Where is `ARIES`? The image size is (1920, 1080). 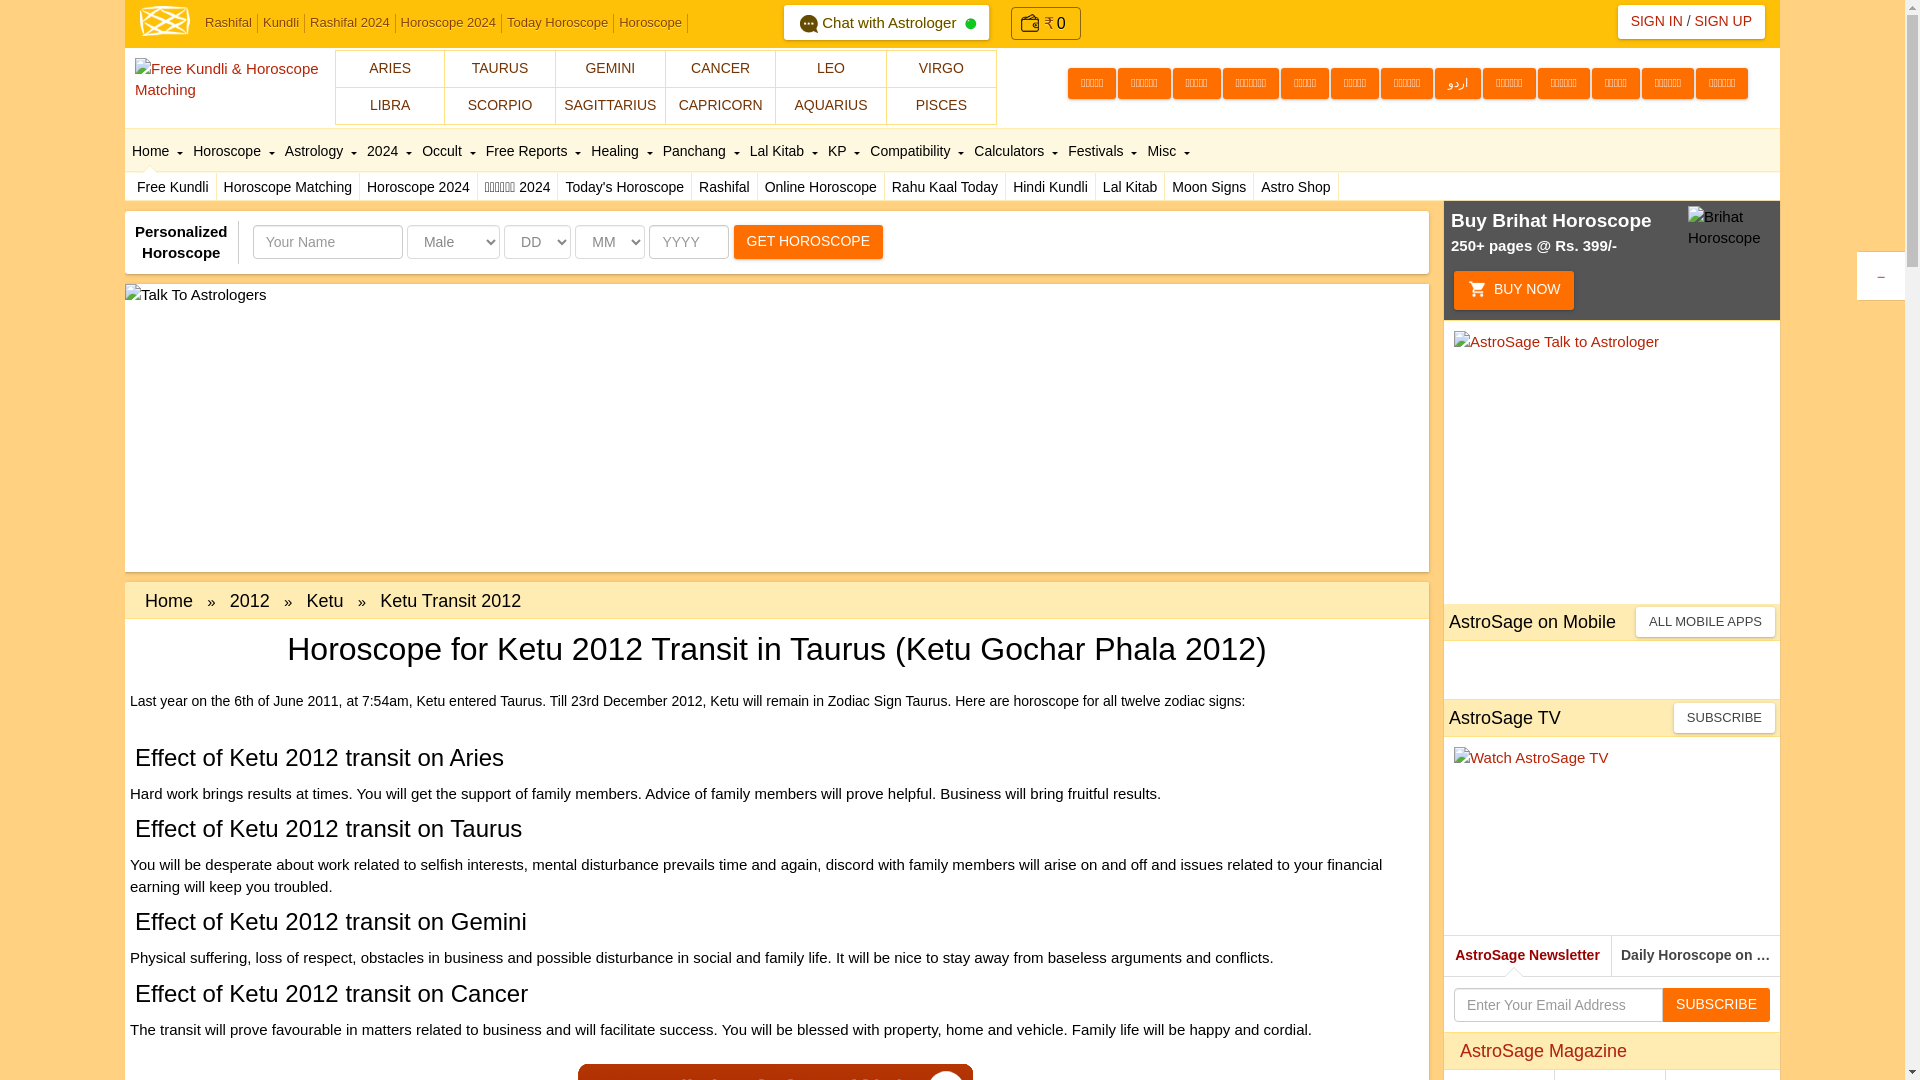
ARIES is located at coordinates (390, 68).